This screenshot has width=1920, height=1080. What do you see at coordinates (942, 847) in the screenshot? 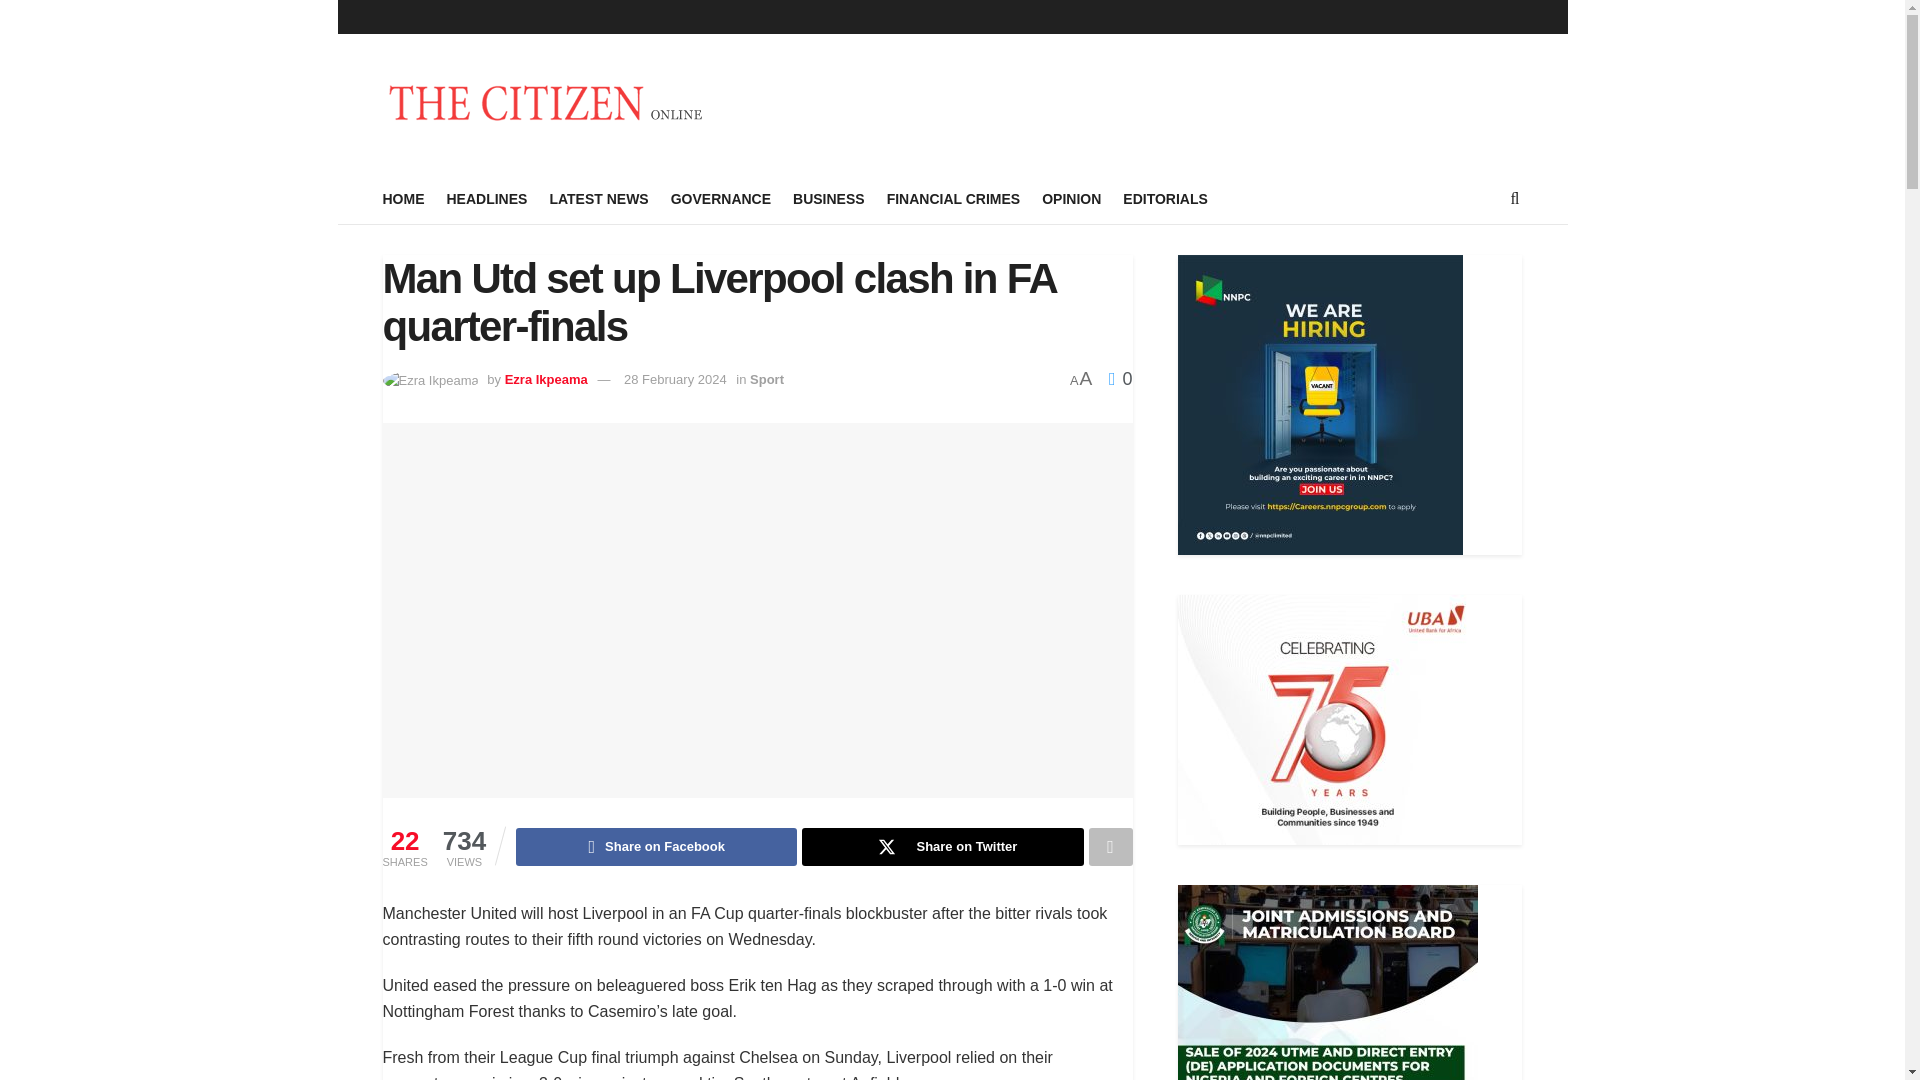
I see `Share on Twitter` at bounding box center [942, 847].